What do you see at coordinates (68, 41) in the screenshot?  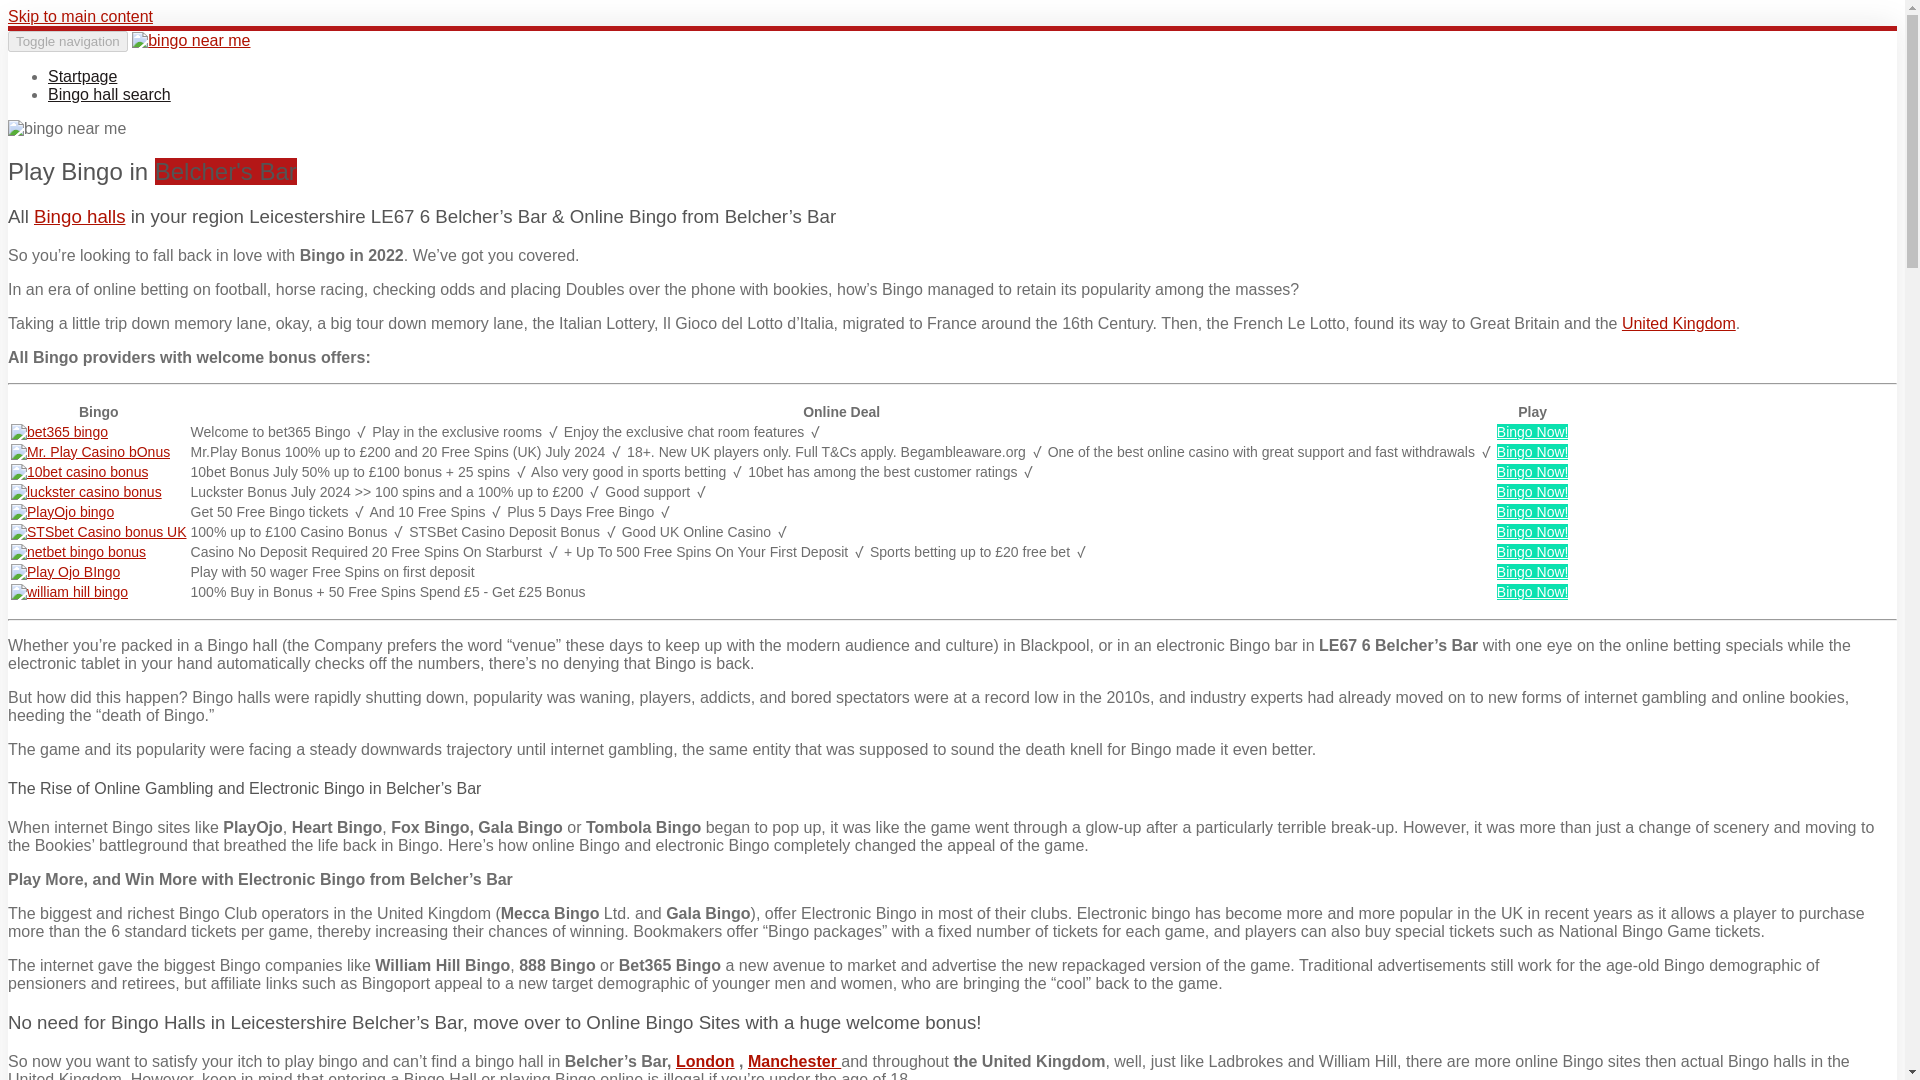 I see `Toggle navigation` at bounding box center [68, 41].